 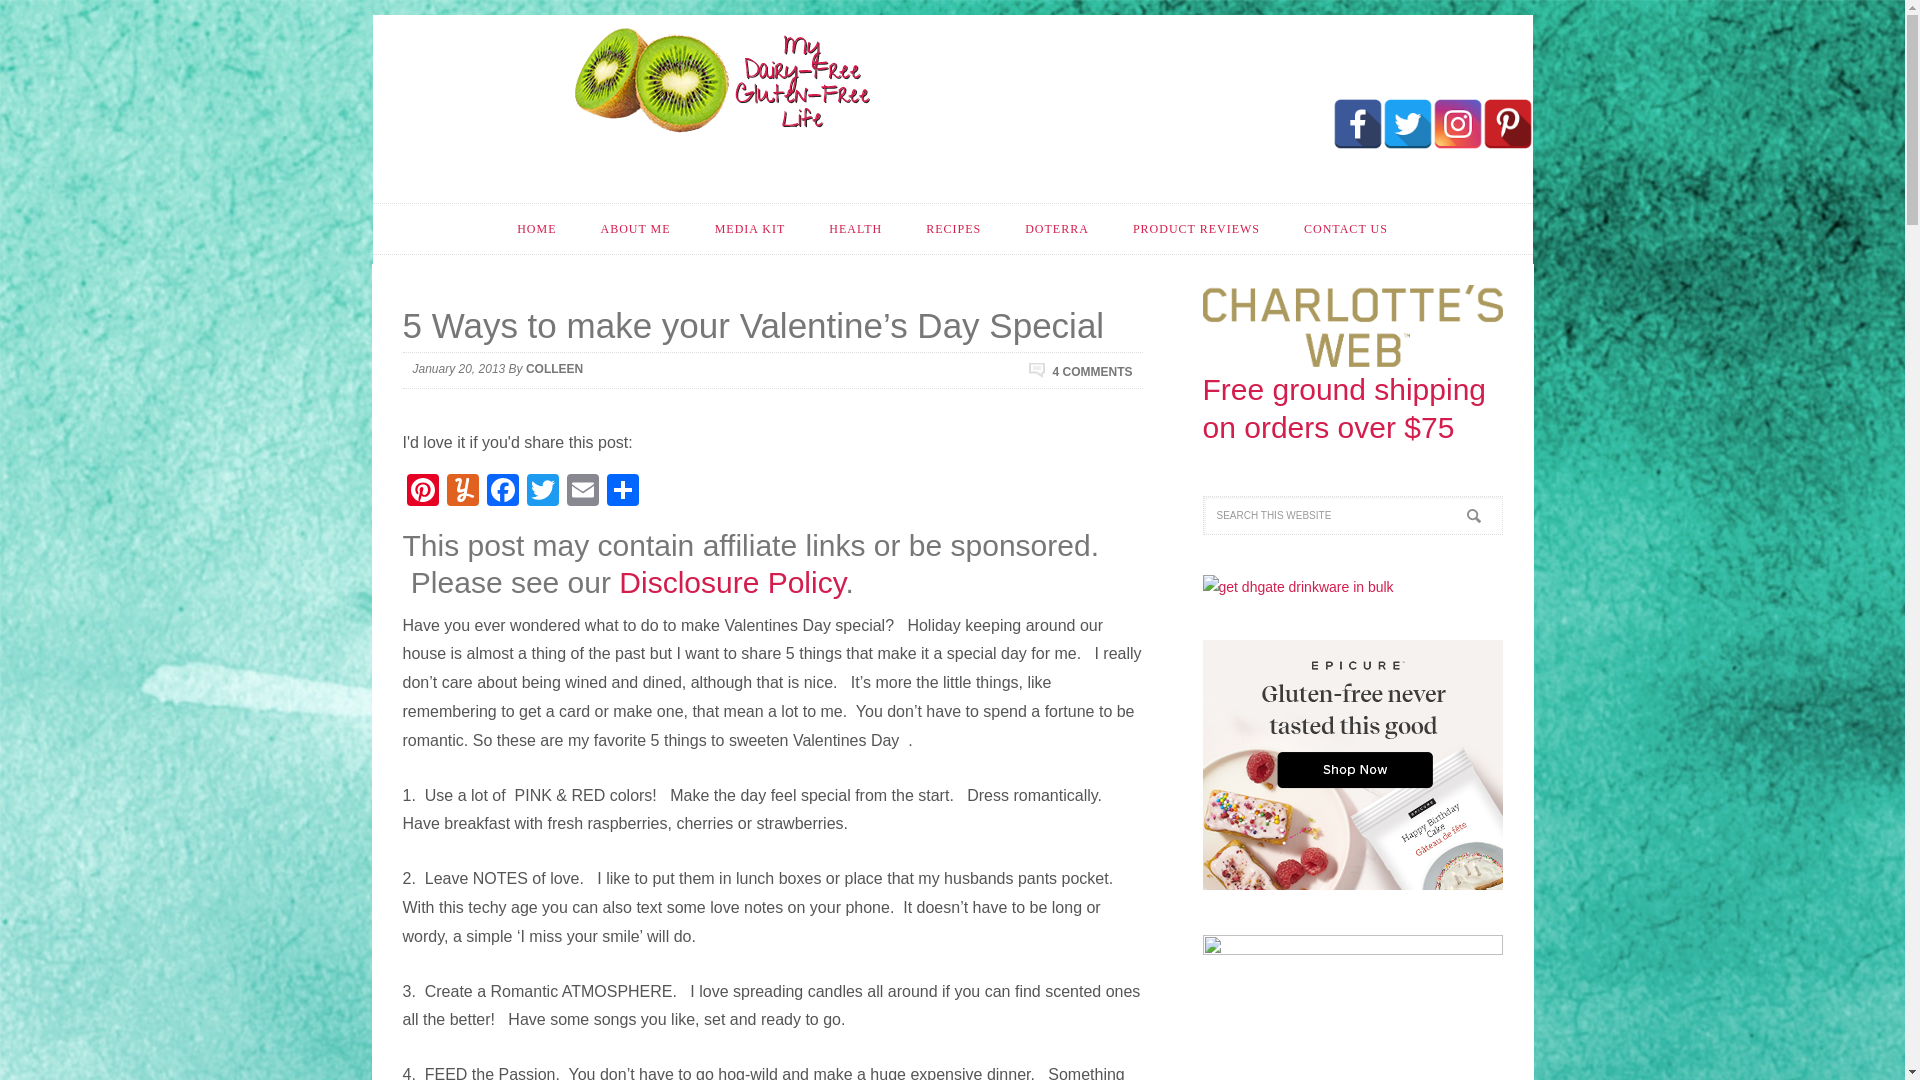 What do you see at coordinates (582, 492) in the screenshot?
I see `Email` at bounding box center [582, 492].